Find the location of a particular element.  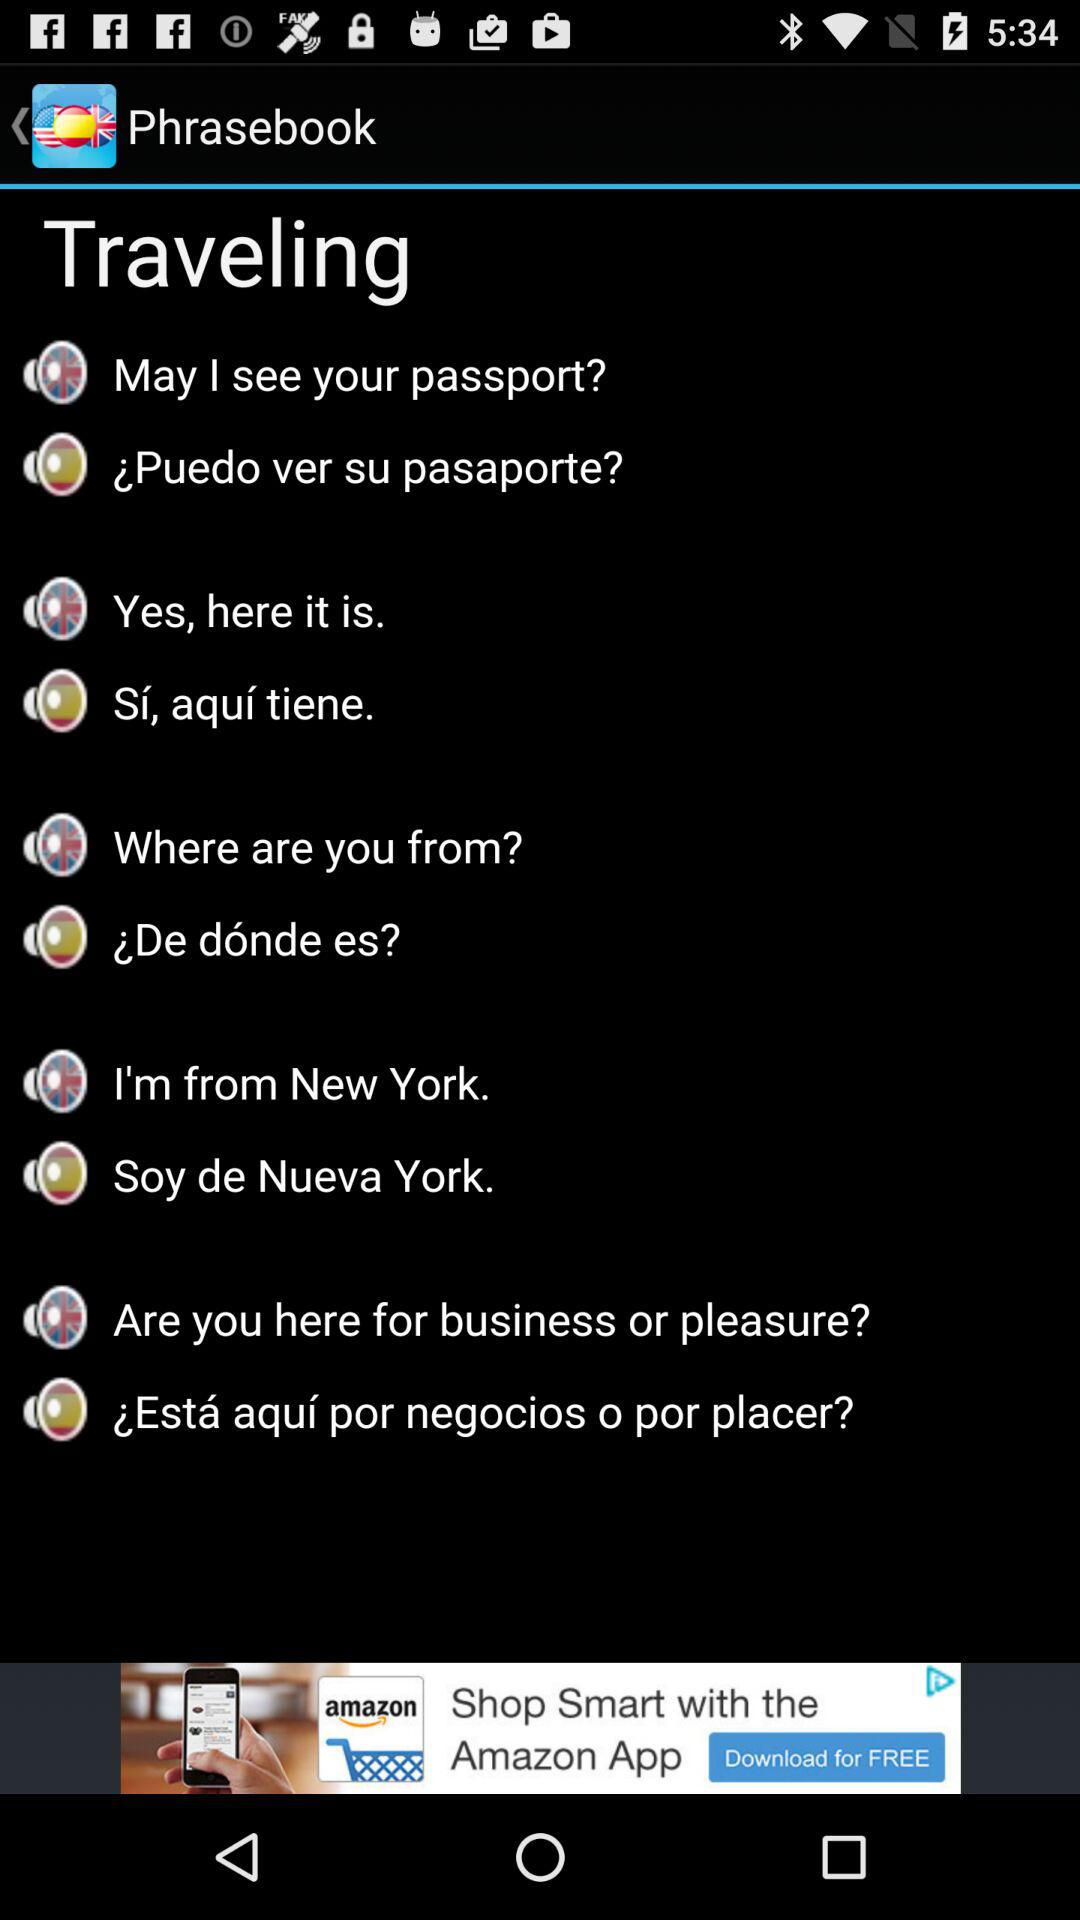

advertisement bar is located at coordinates (540, 1728).